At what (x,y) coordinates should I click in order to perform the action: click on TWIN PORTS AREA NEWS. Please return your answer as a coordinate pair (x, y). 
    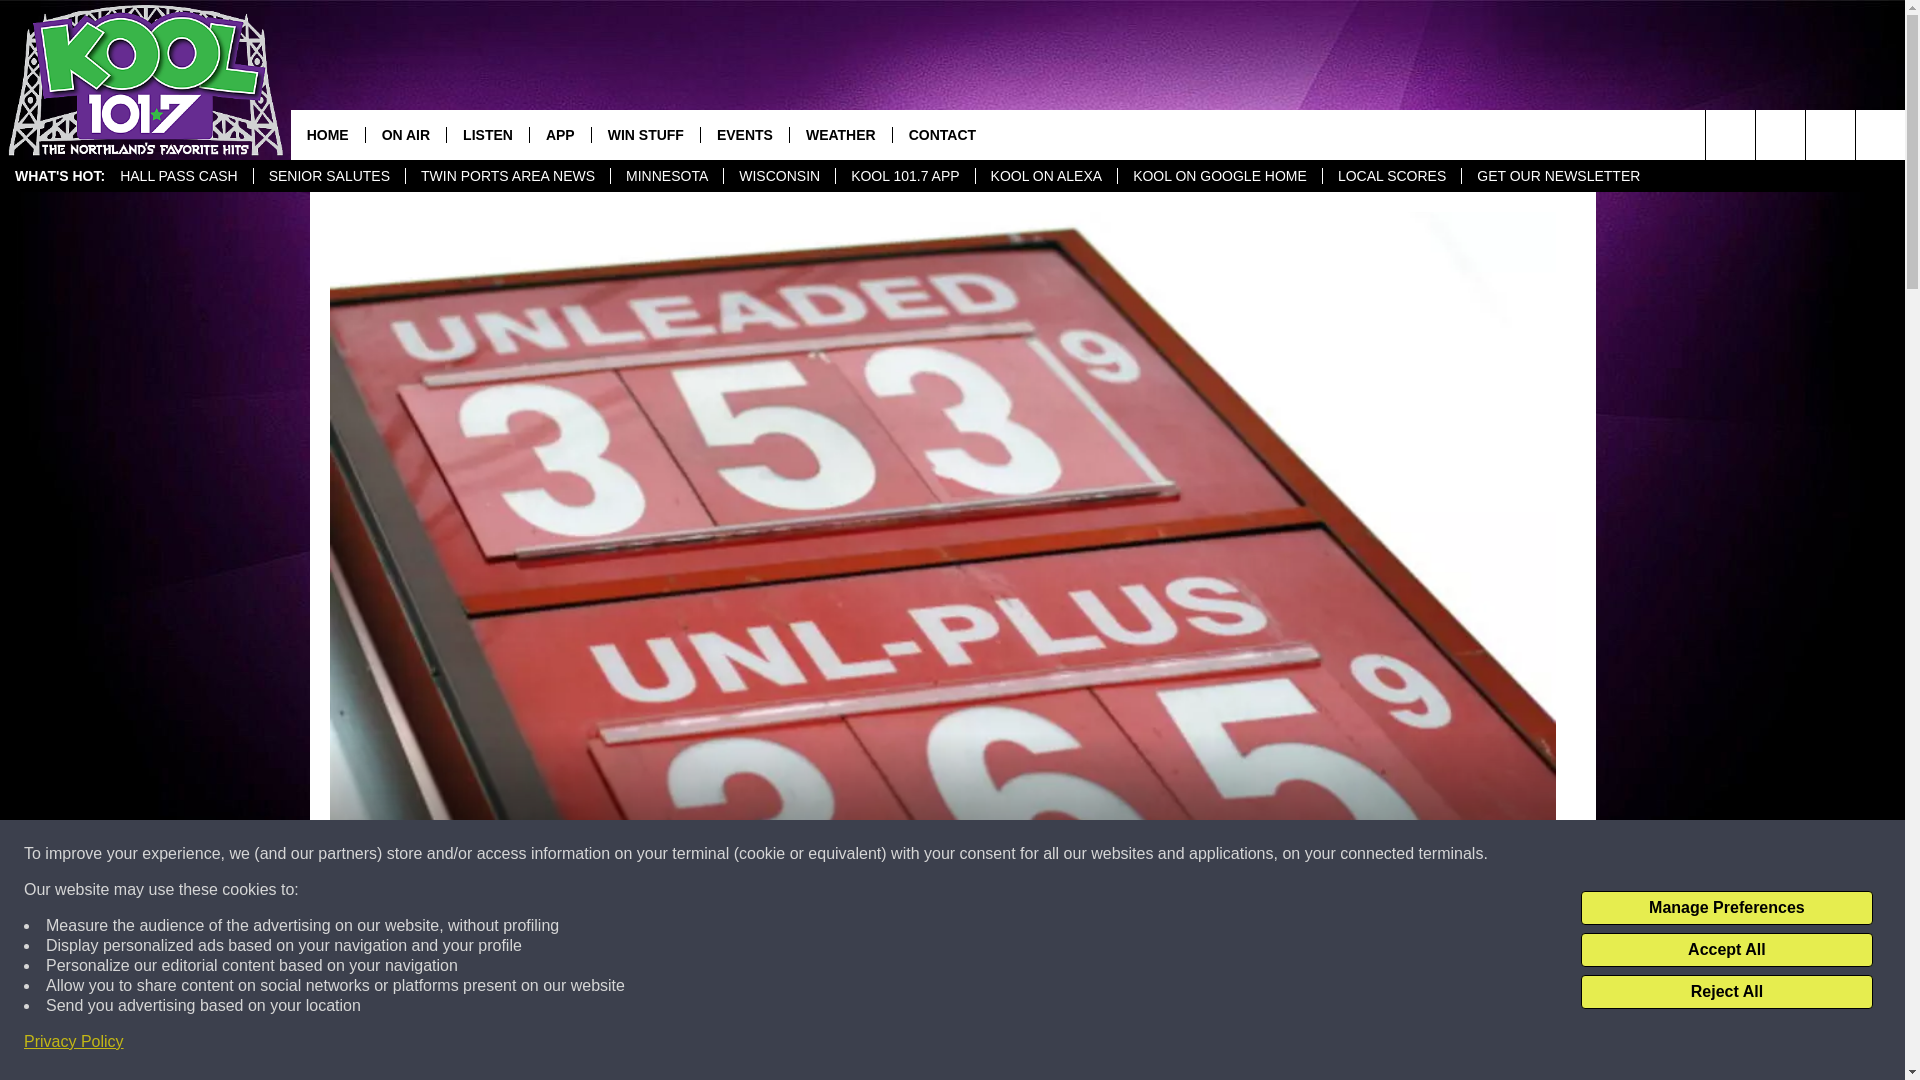
    Looking at the image, I should click on (508, 176).